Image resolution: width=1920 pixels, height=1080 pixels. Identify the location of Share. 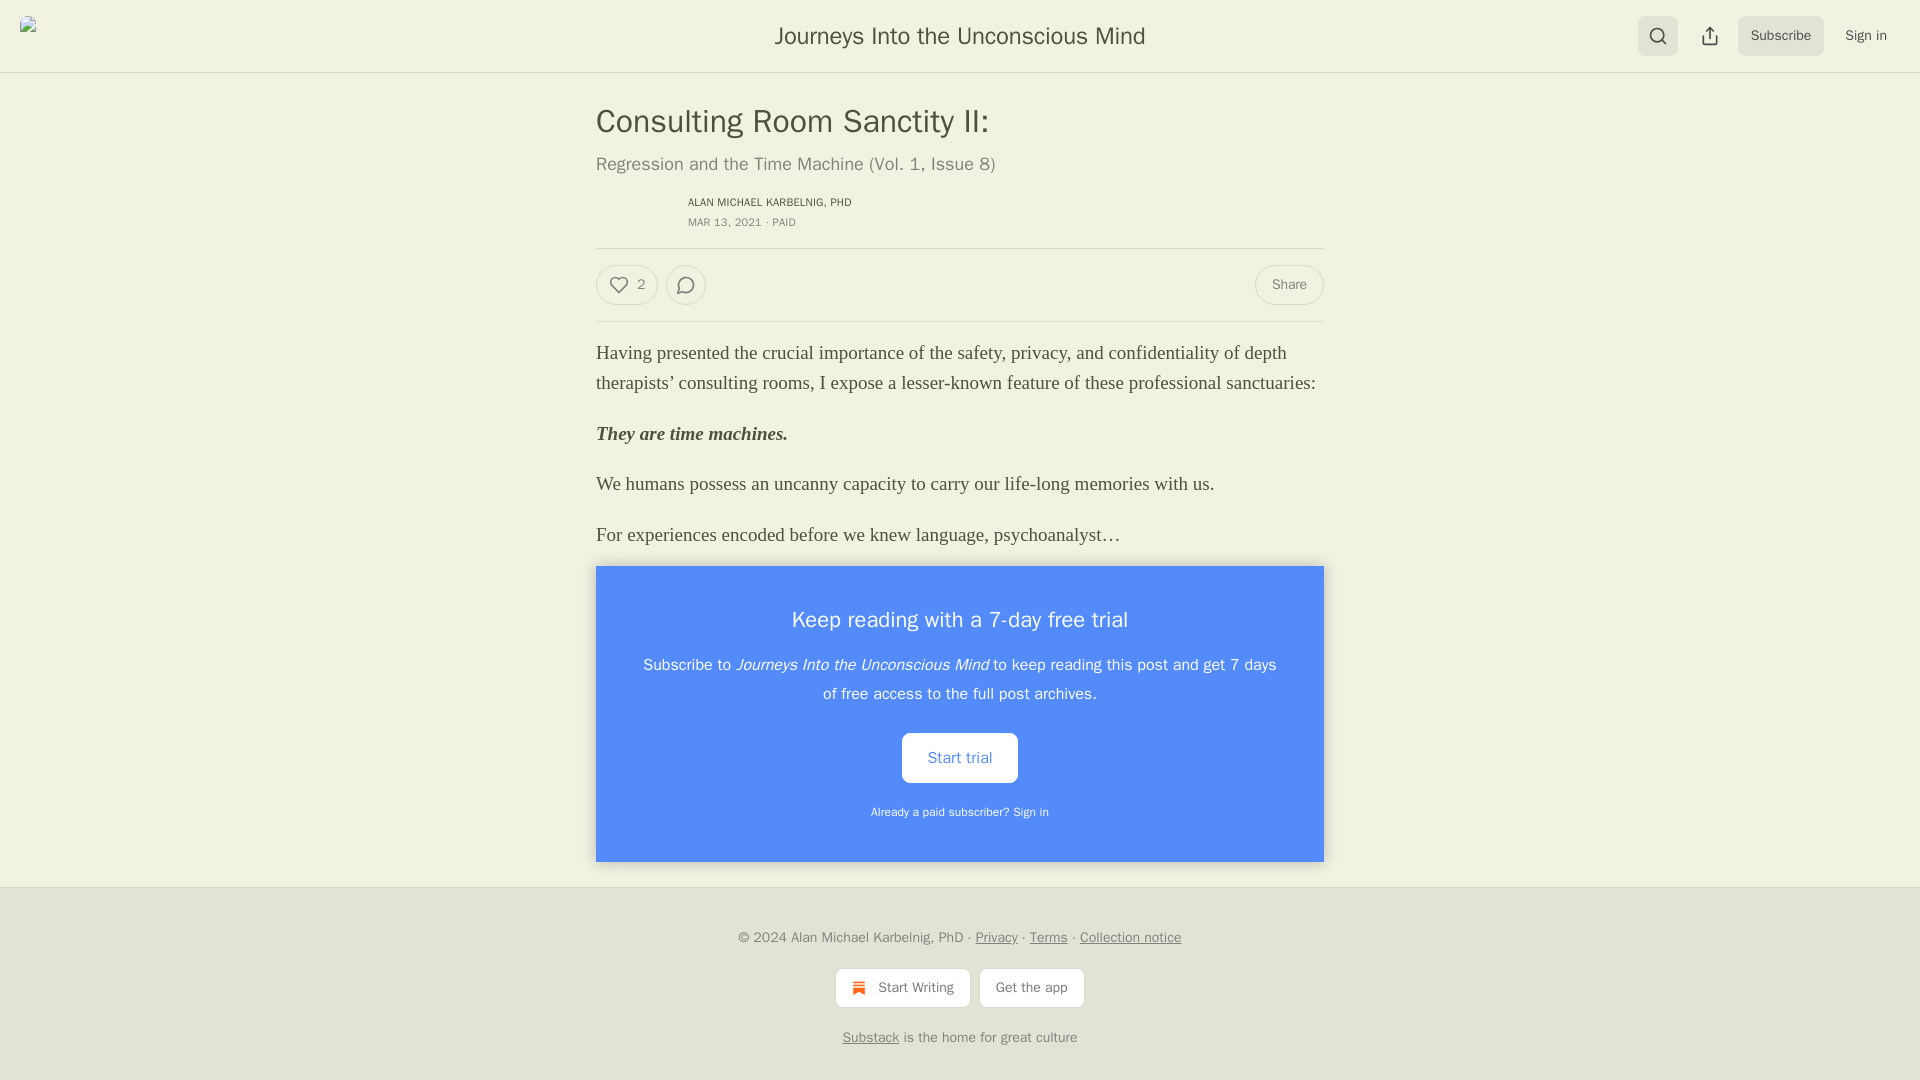
(1290, 284).